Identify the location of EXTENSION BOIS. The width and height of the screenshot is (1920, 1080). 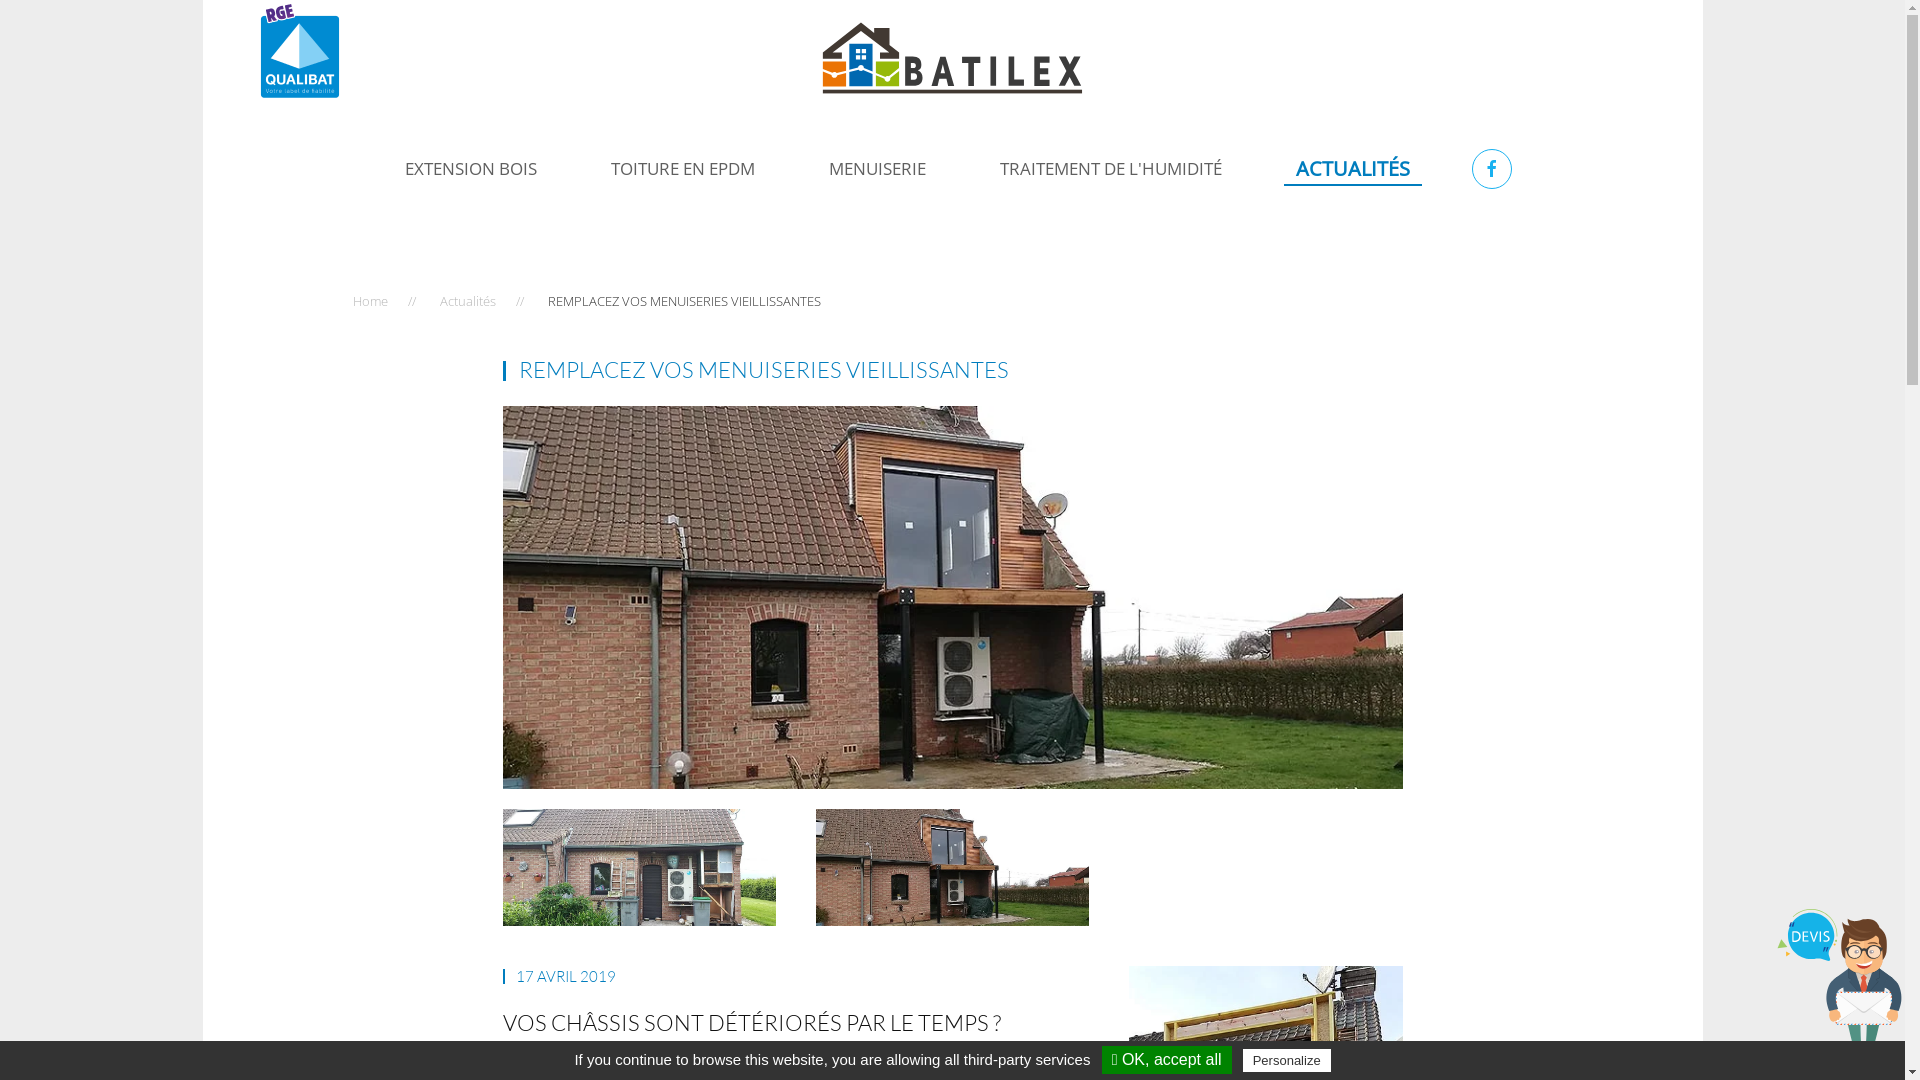
(471, 169).